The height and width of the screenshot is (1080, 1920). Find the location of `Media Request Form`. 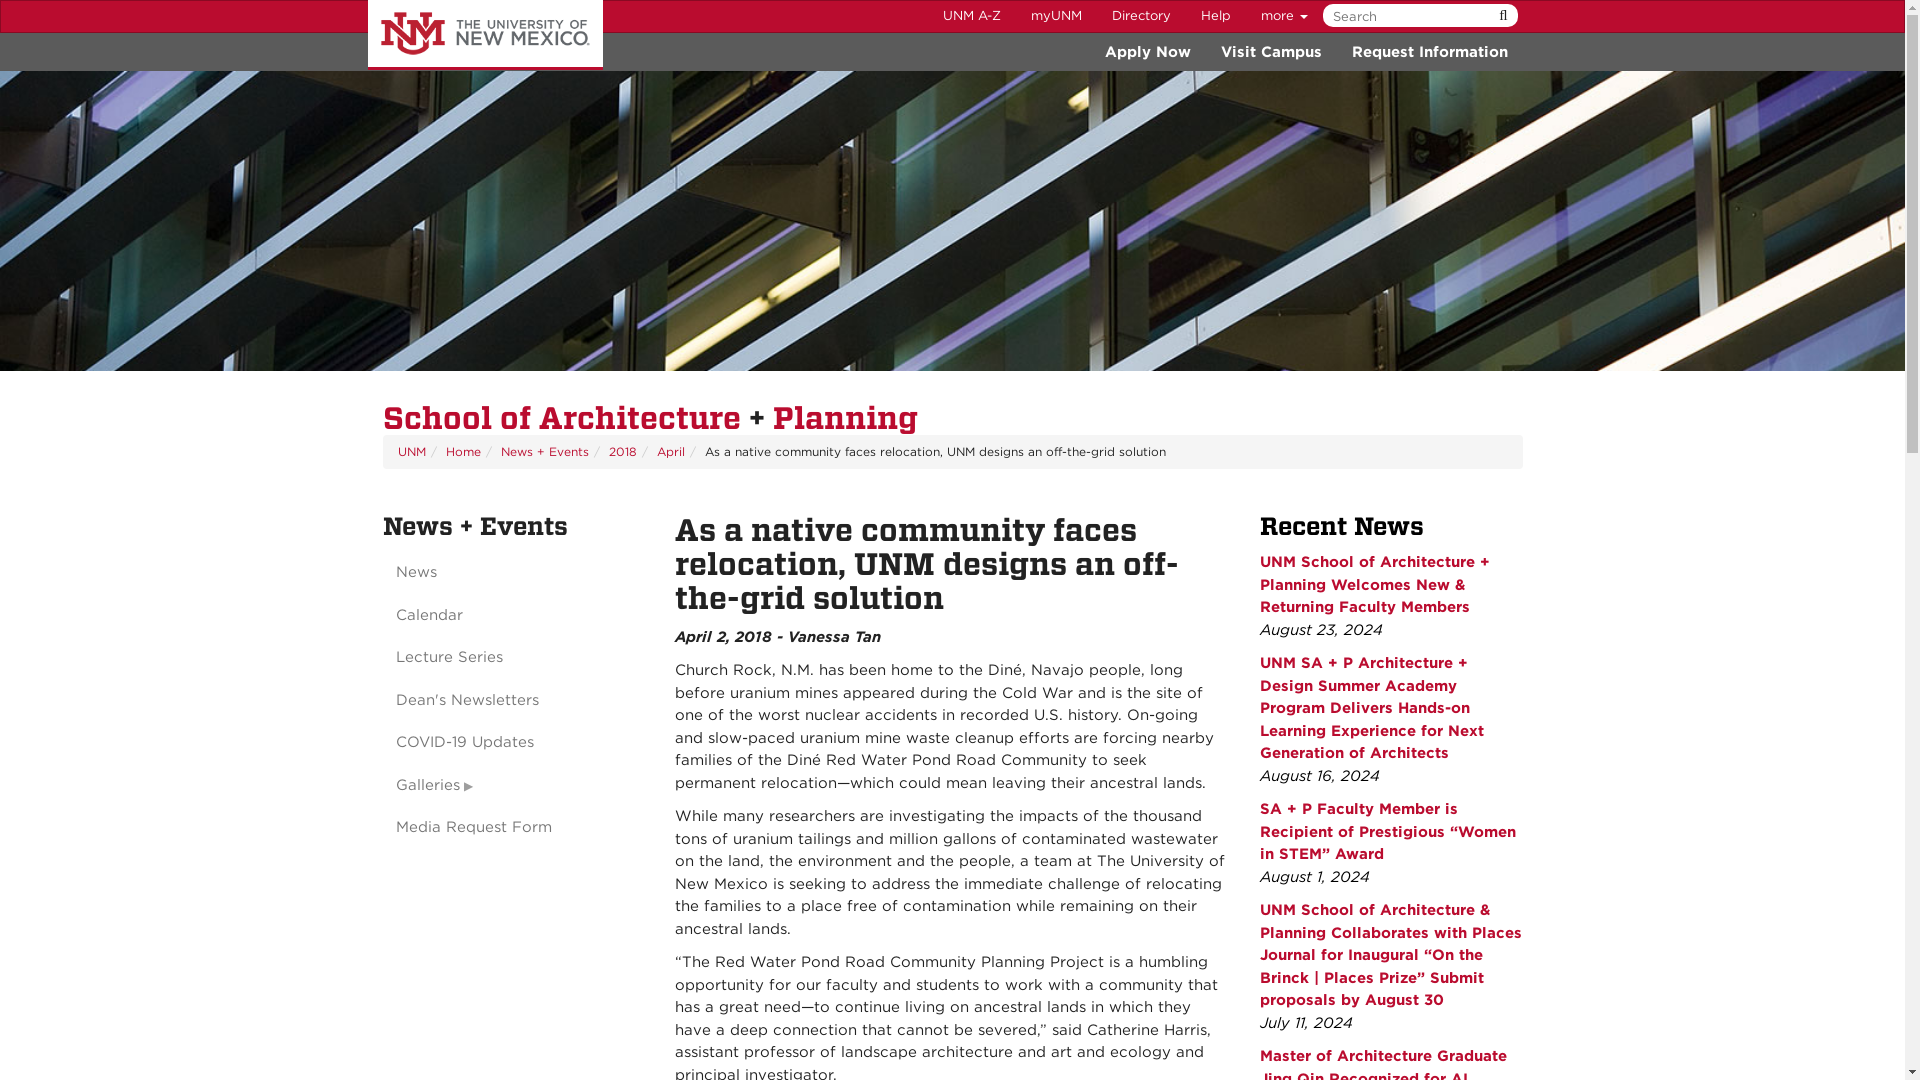

Media Request Form is located at coordinates (514, 826).